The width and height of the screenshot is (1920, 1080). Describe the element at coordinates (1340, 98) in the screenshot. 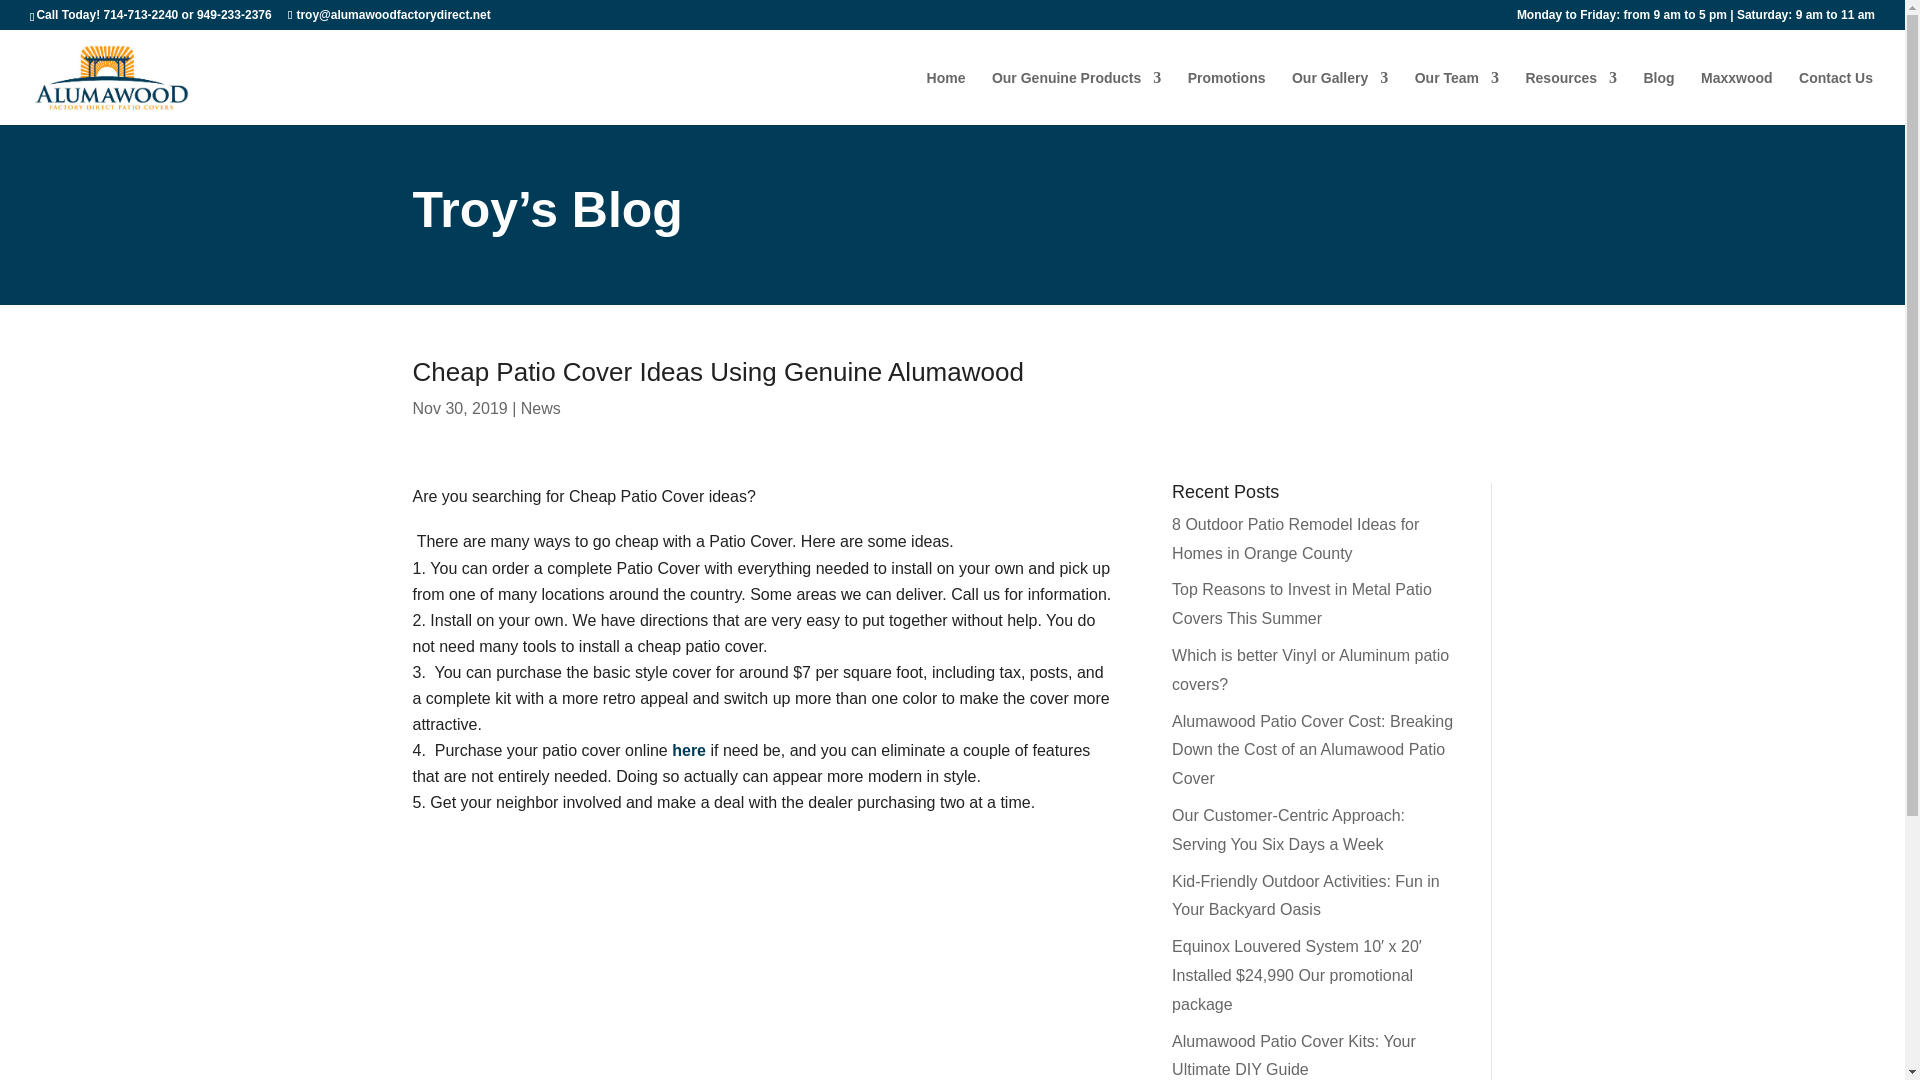

I see `Our Gallery` at that location.